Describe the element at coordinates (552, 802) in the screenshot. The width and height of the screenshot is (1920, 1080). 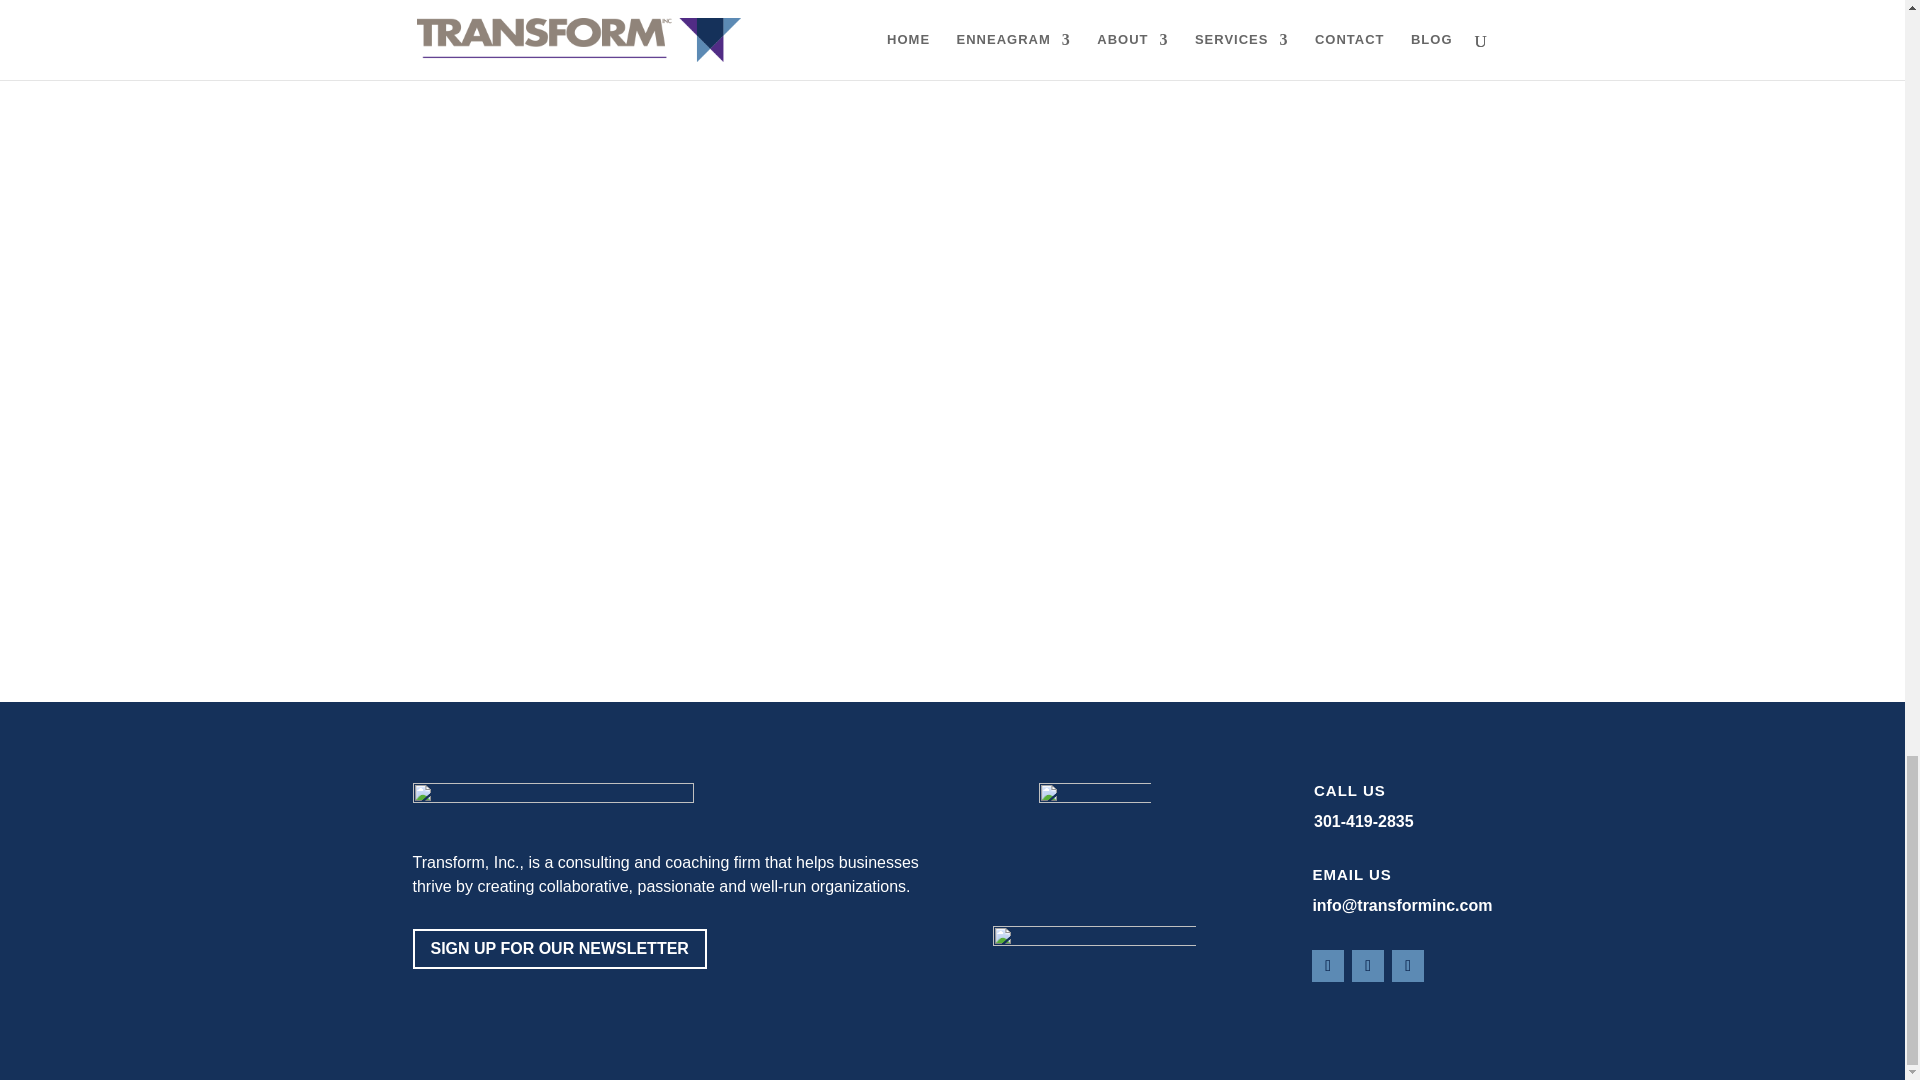
I see `Transform-Logo-White281x38` at that location.